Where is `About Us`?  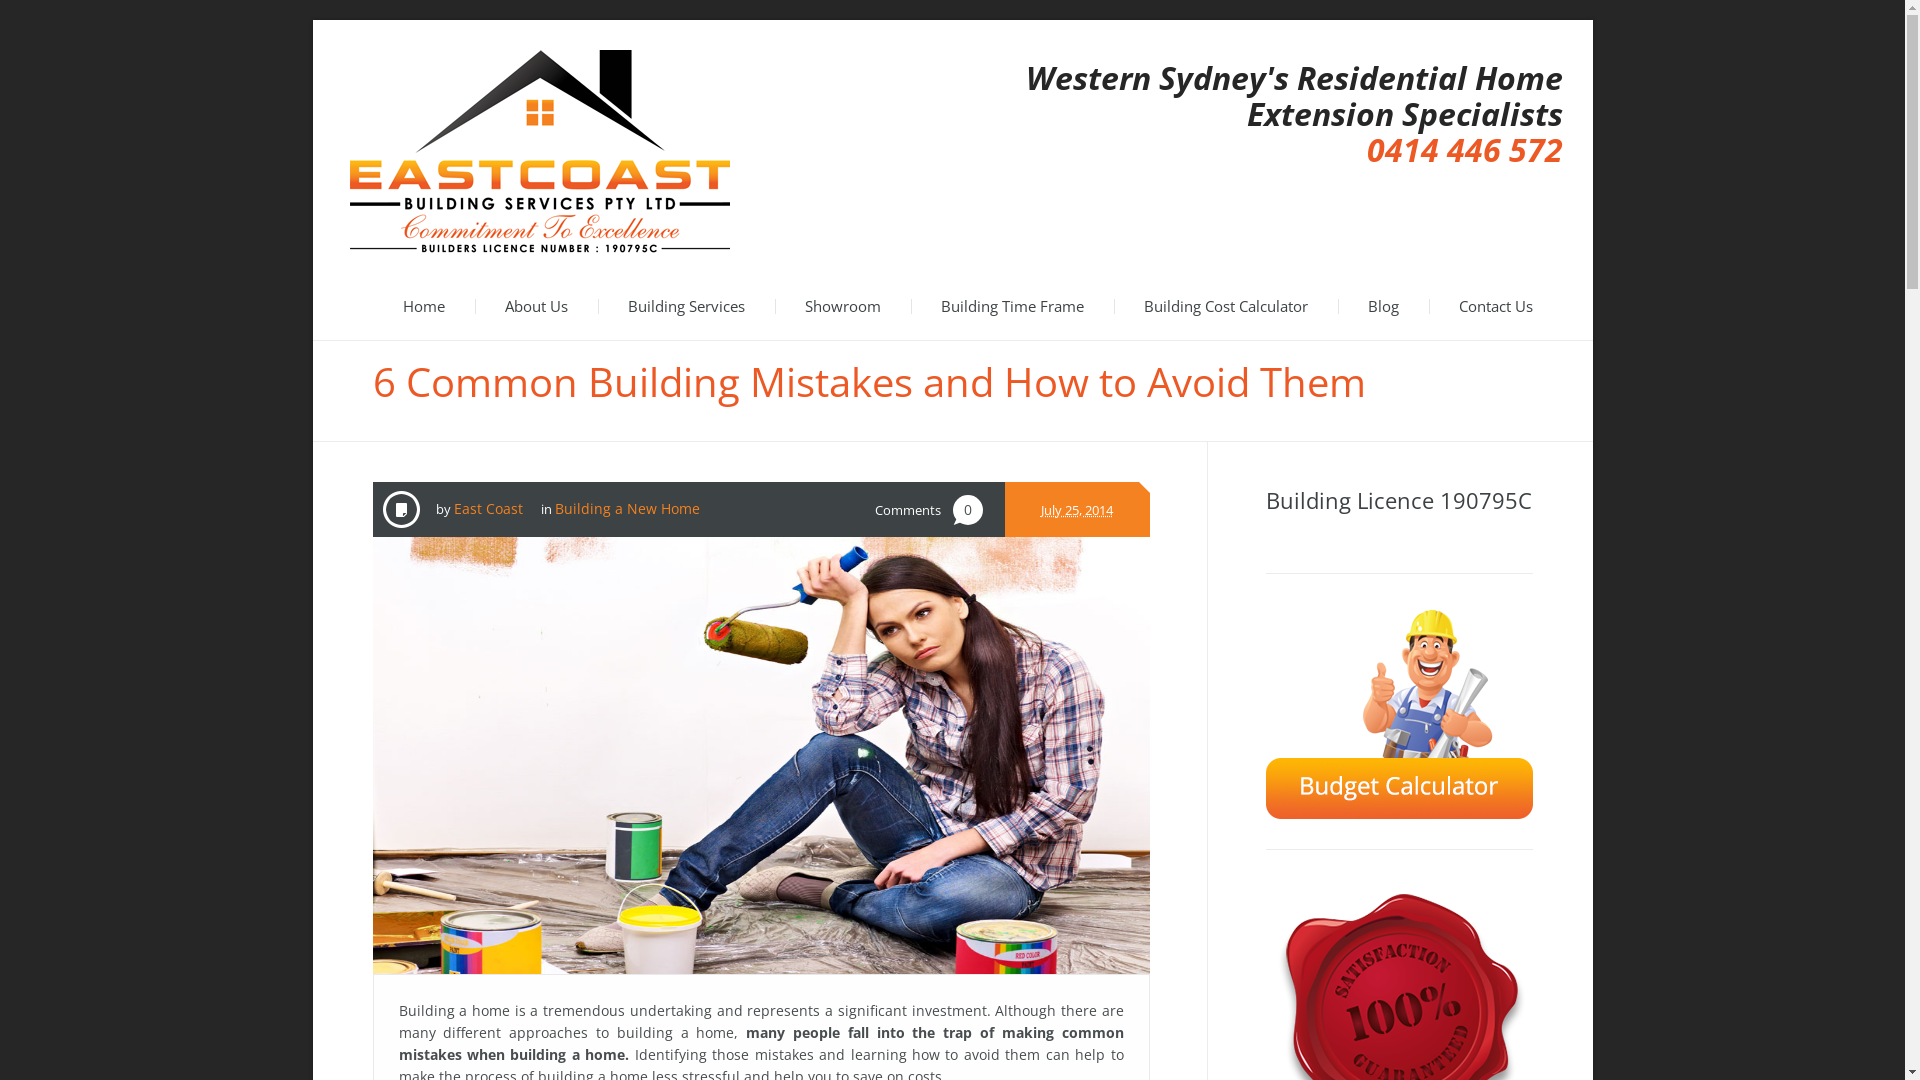 About Us is located at coordinates (536, 306).